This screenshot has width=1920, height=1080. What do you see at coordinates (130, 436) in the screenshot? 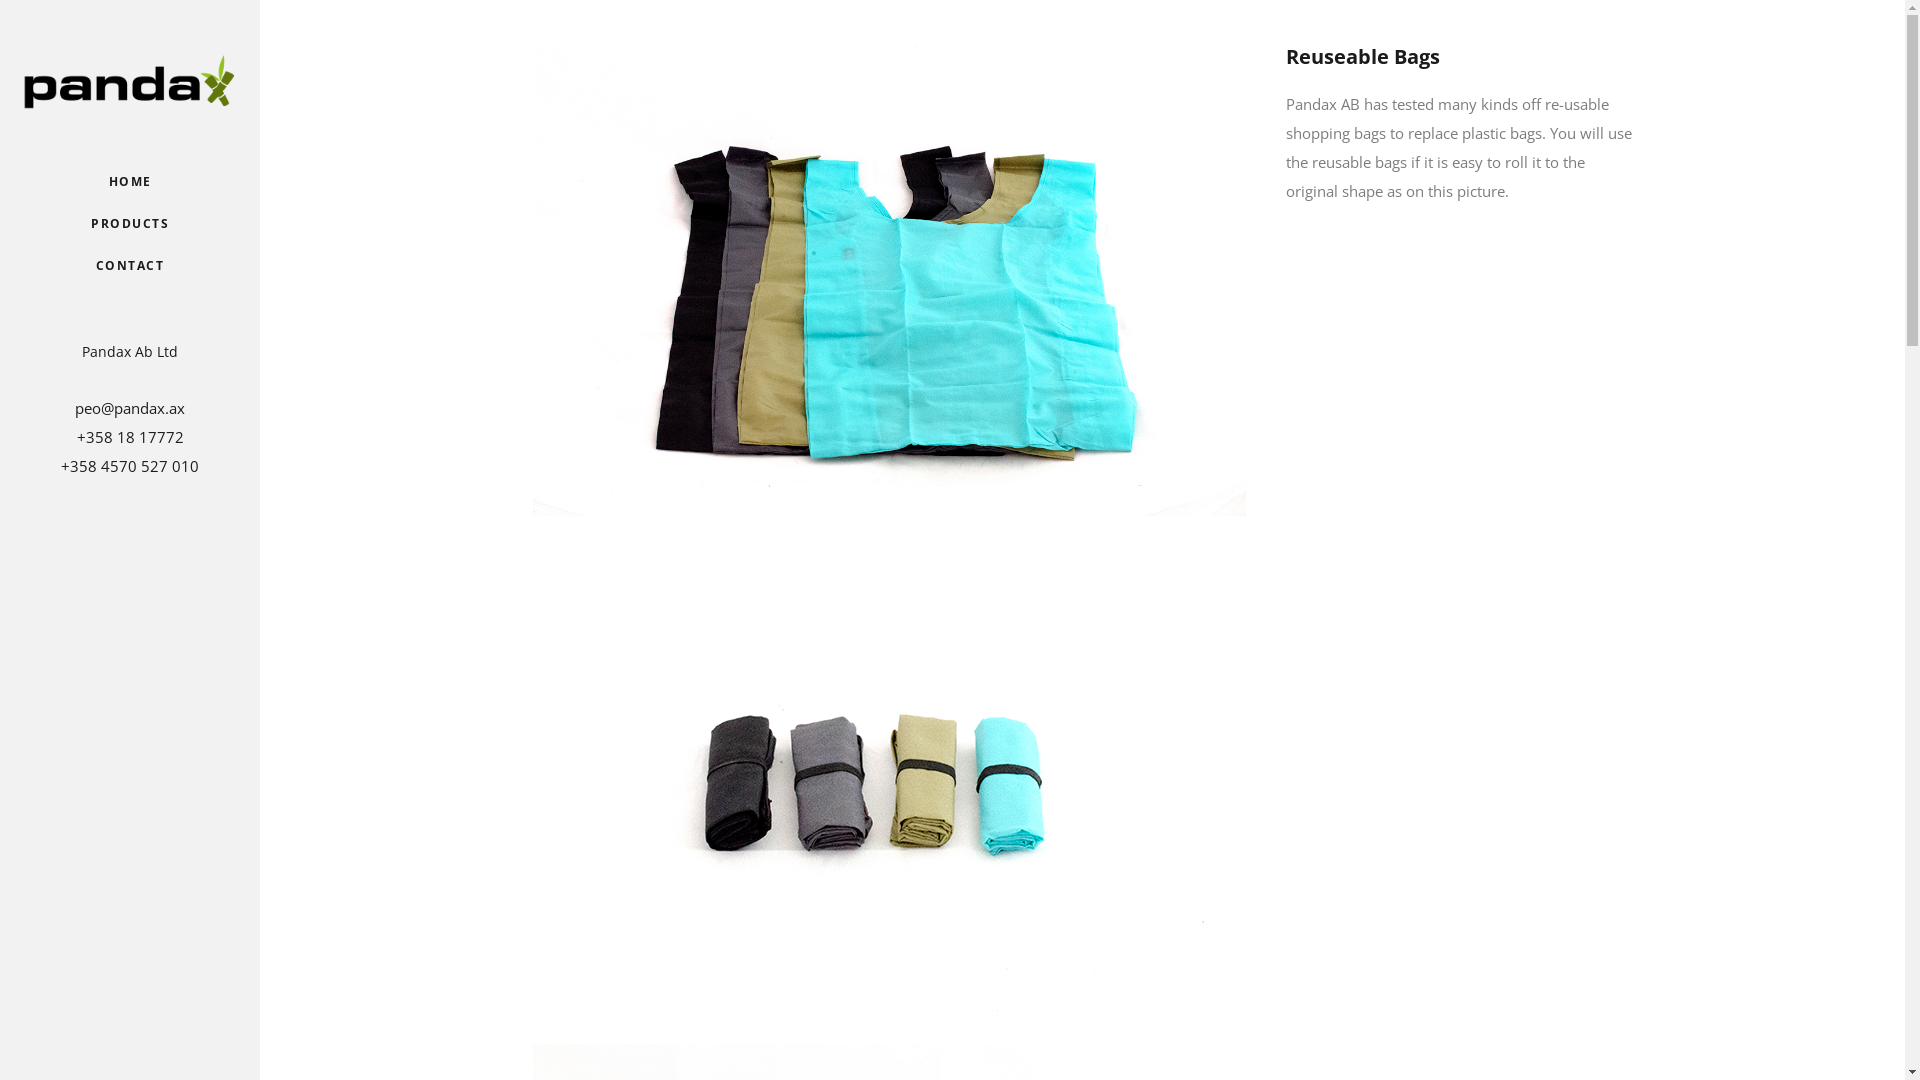
I see `+358 18 17772` at bounding box center [130, 436].